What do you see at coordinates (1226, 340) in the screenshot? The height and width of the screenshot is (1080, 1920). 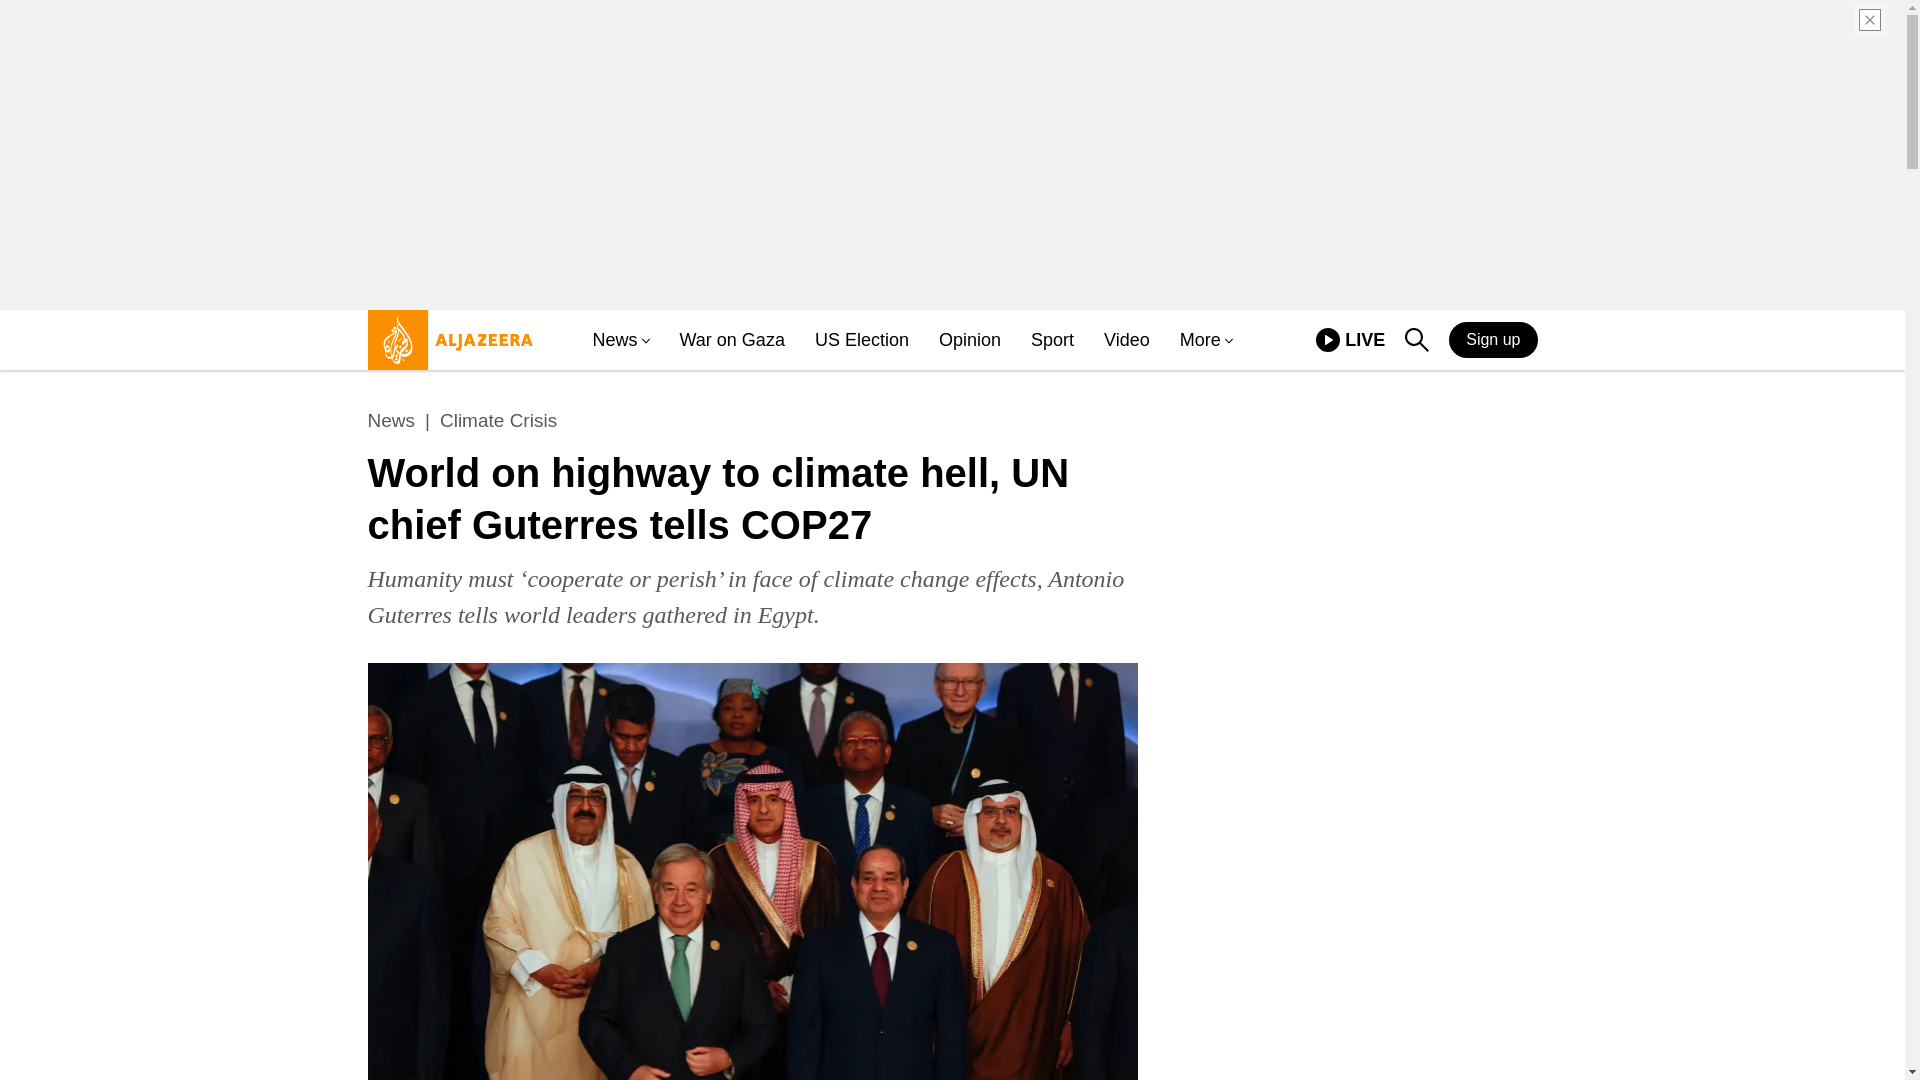 I see `Skip to Content` at bounding box center [1226, 340].